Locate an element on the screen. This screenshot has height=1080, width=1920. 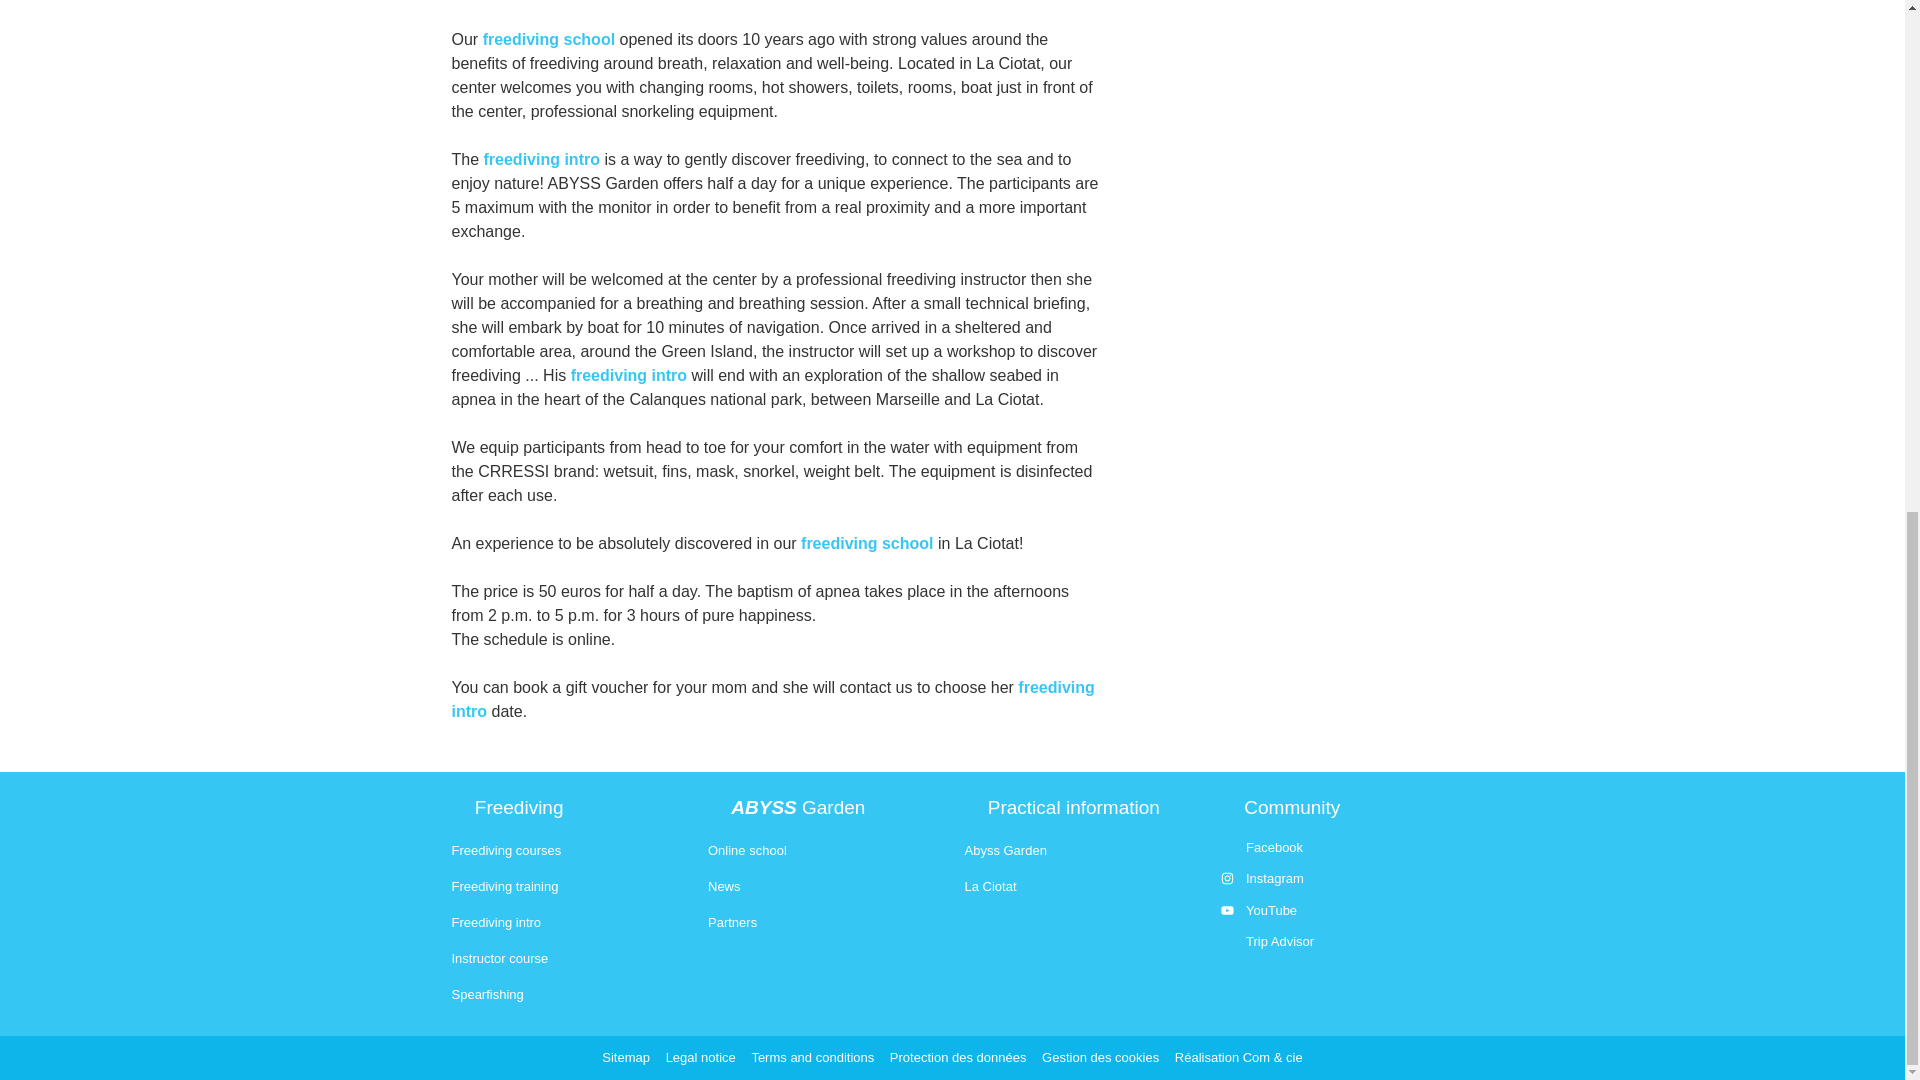
Abyss Garden is located at coordinates (1004, 850).